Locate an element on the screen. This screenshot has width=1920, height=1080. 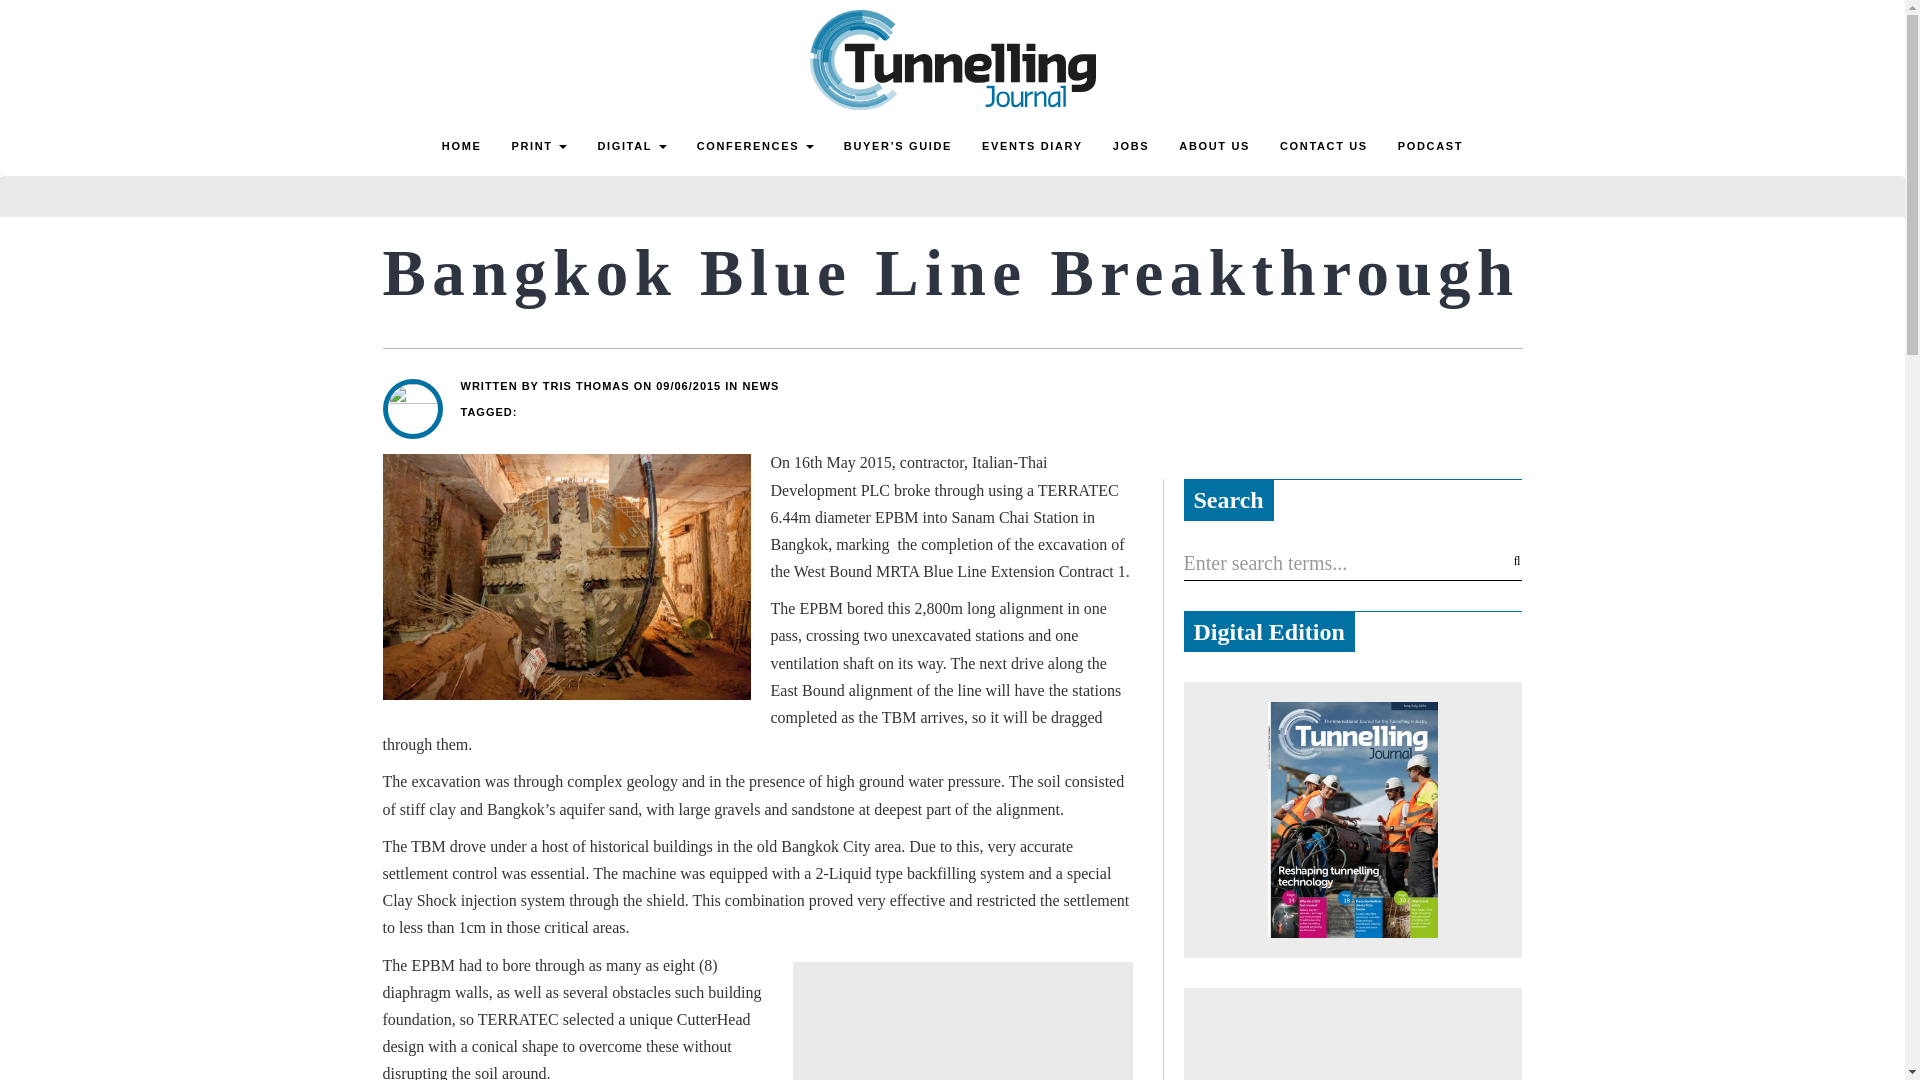
Digital is located at coordinates (631, 146).